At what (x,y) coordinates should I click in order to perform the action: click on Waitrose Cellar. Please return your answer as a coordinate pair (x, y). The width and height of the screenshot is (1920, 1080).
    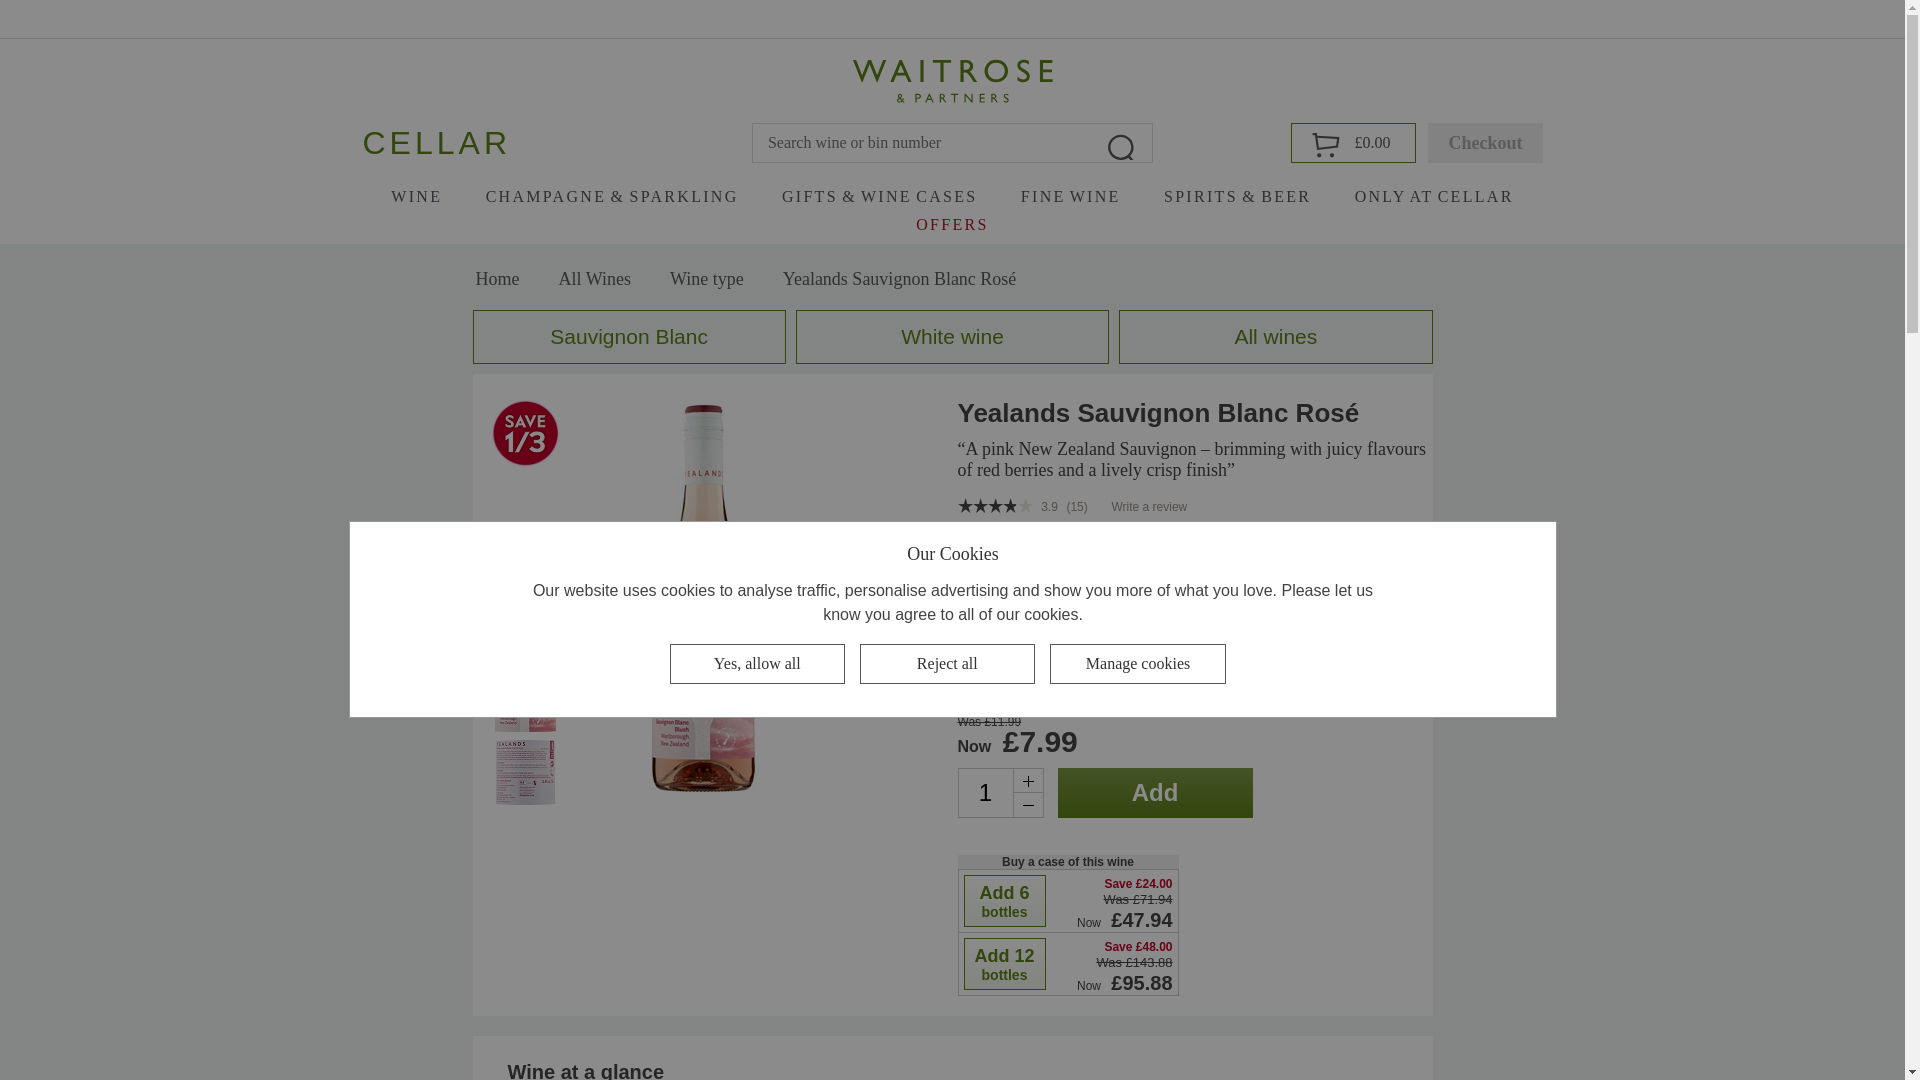
    Looking at the image, I should click on (952, 80).